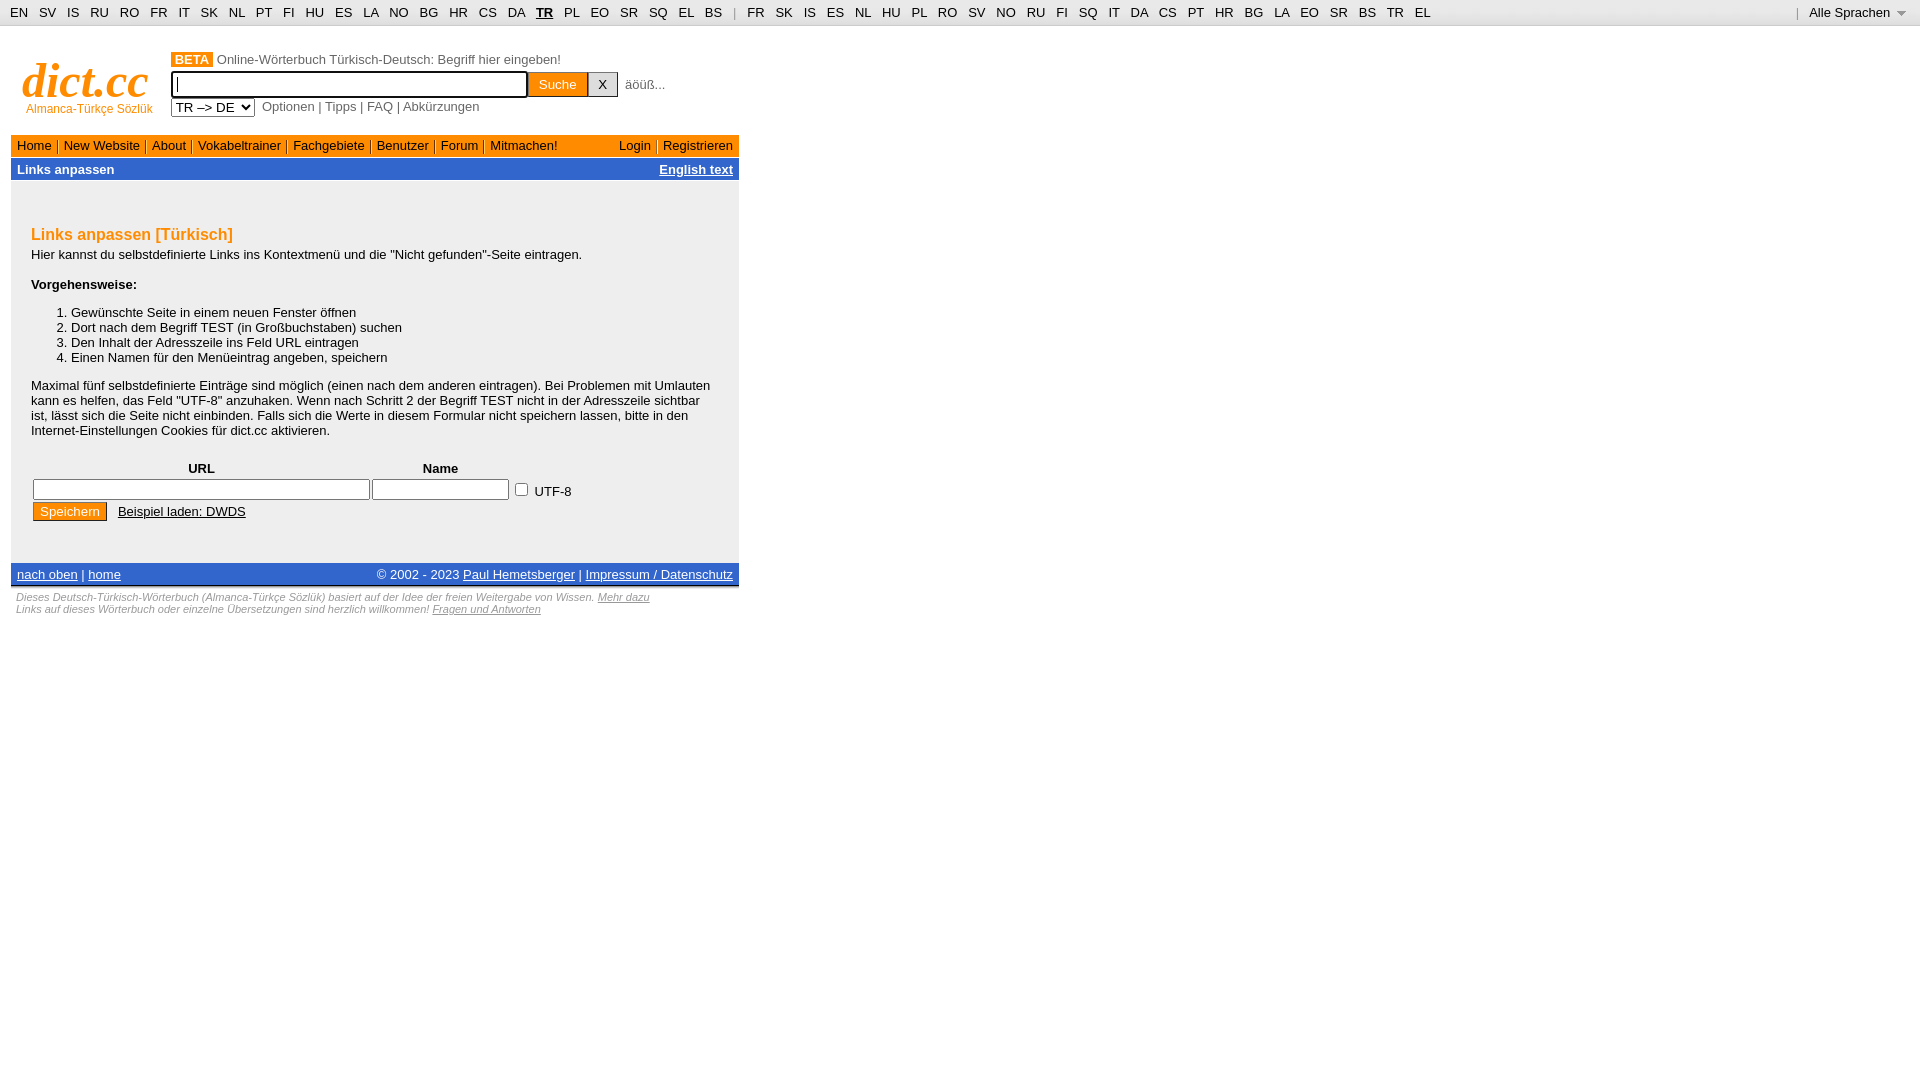 Image resolution: width=1920 pixels, height=1080 pixels. Describe the element at coordinates (1858, 12) in the screenshot. I see `Alle Sprachen ` at that location.